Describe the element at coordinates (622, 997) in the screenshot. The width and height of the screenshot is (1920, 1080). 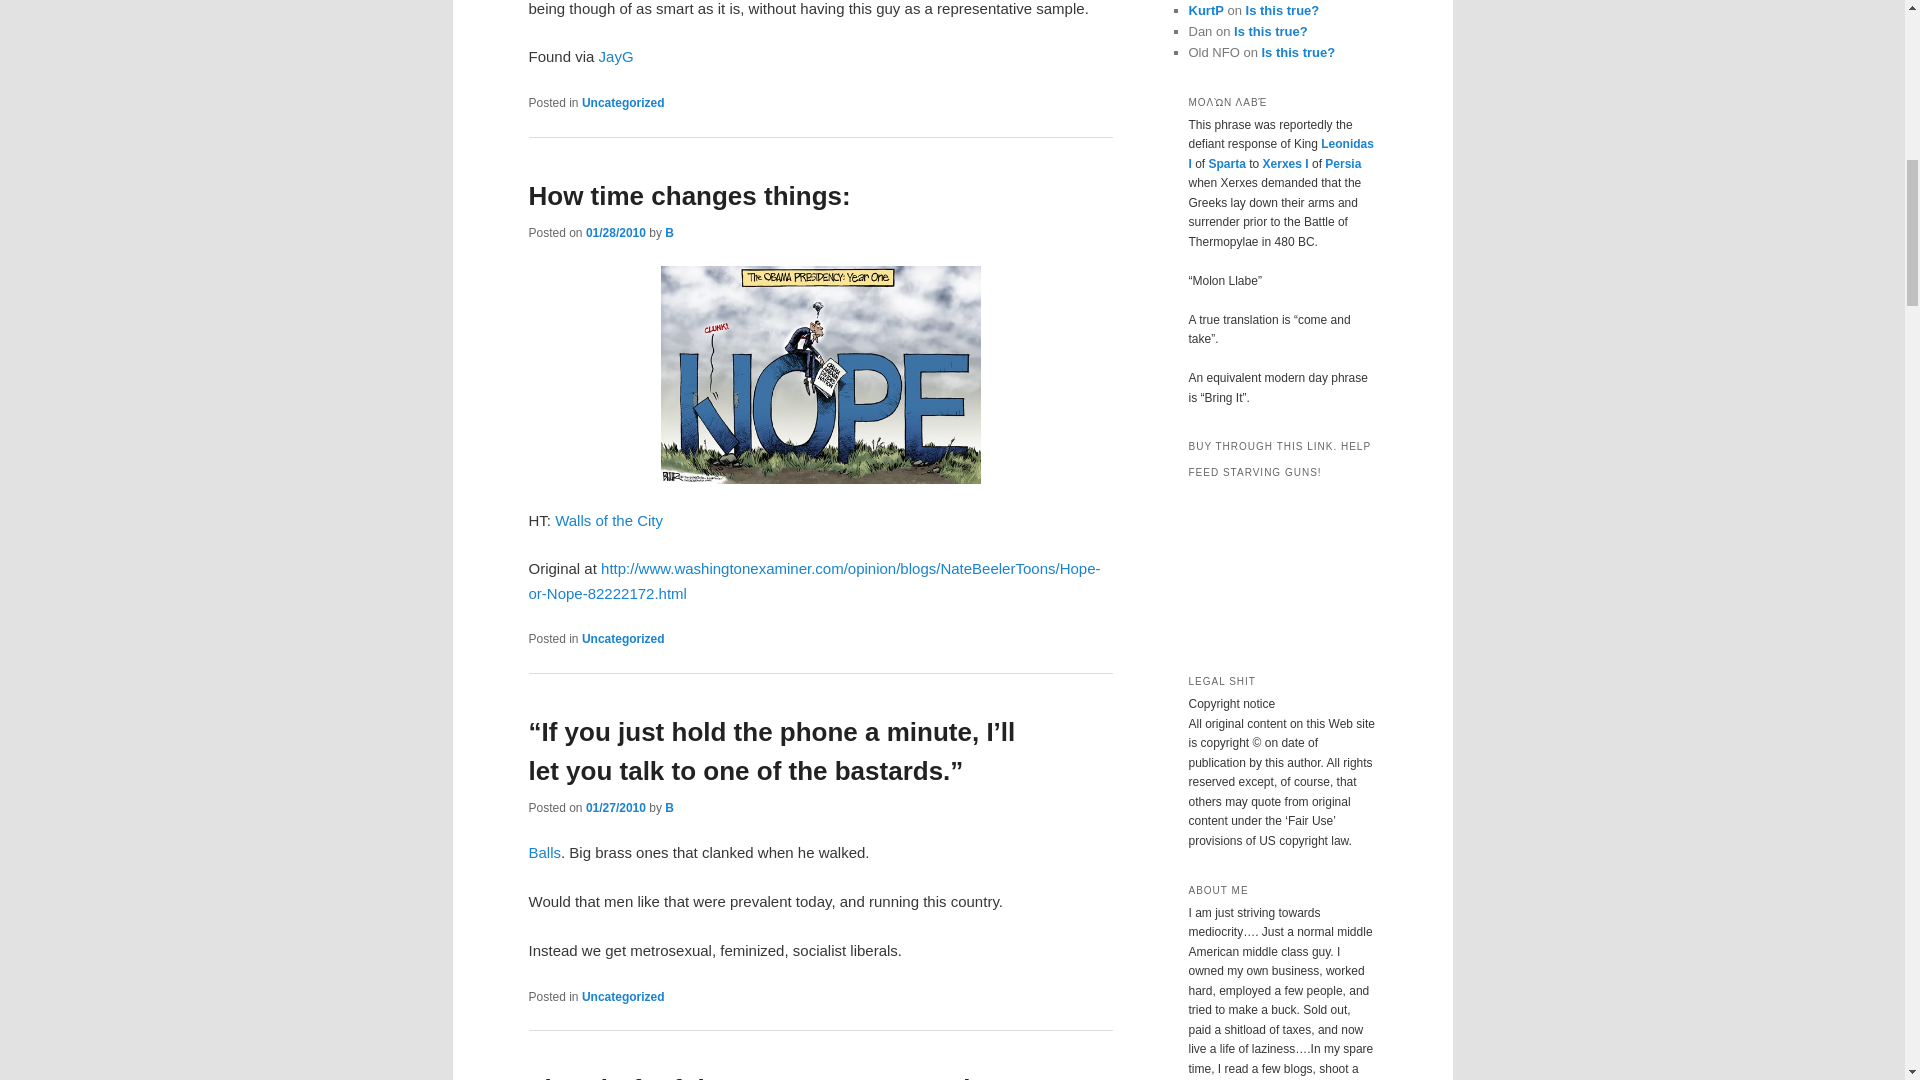
I see `Uncategorized` at that location.